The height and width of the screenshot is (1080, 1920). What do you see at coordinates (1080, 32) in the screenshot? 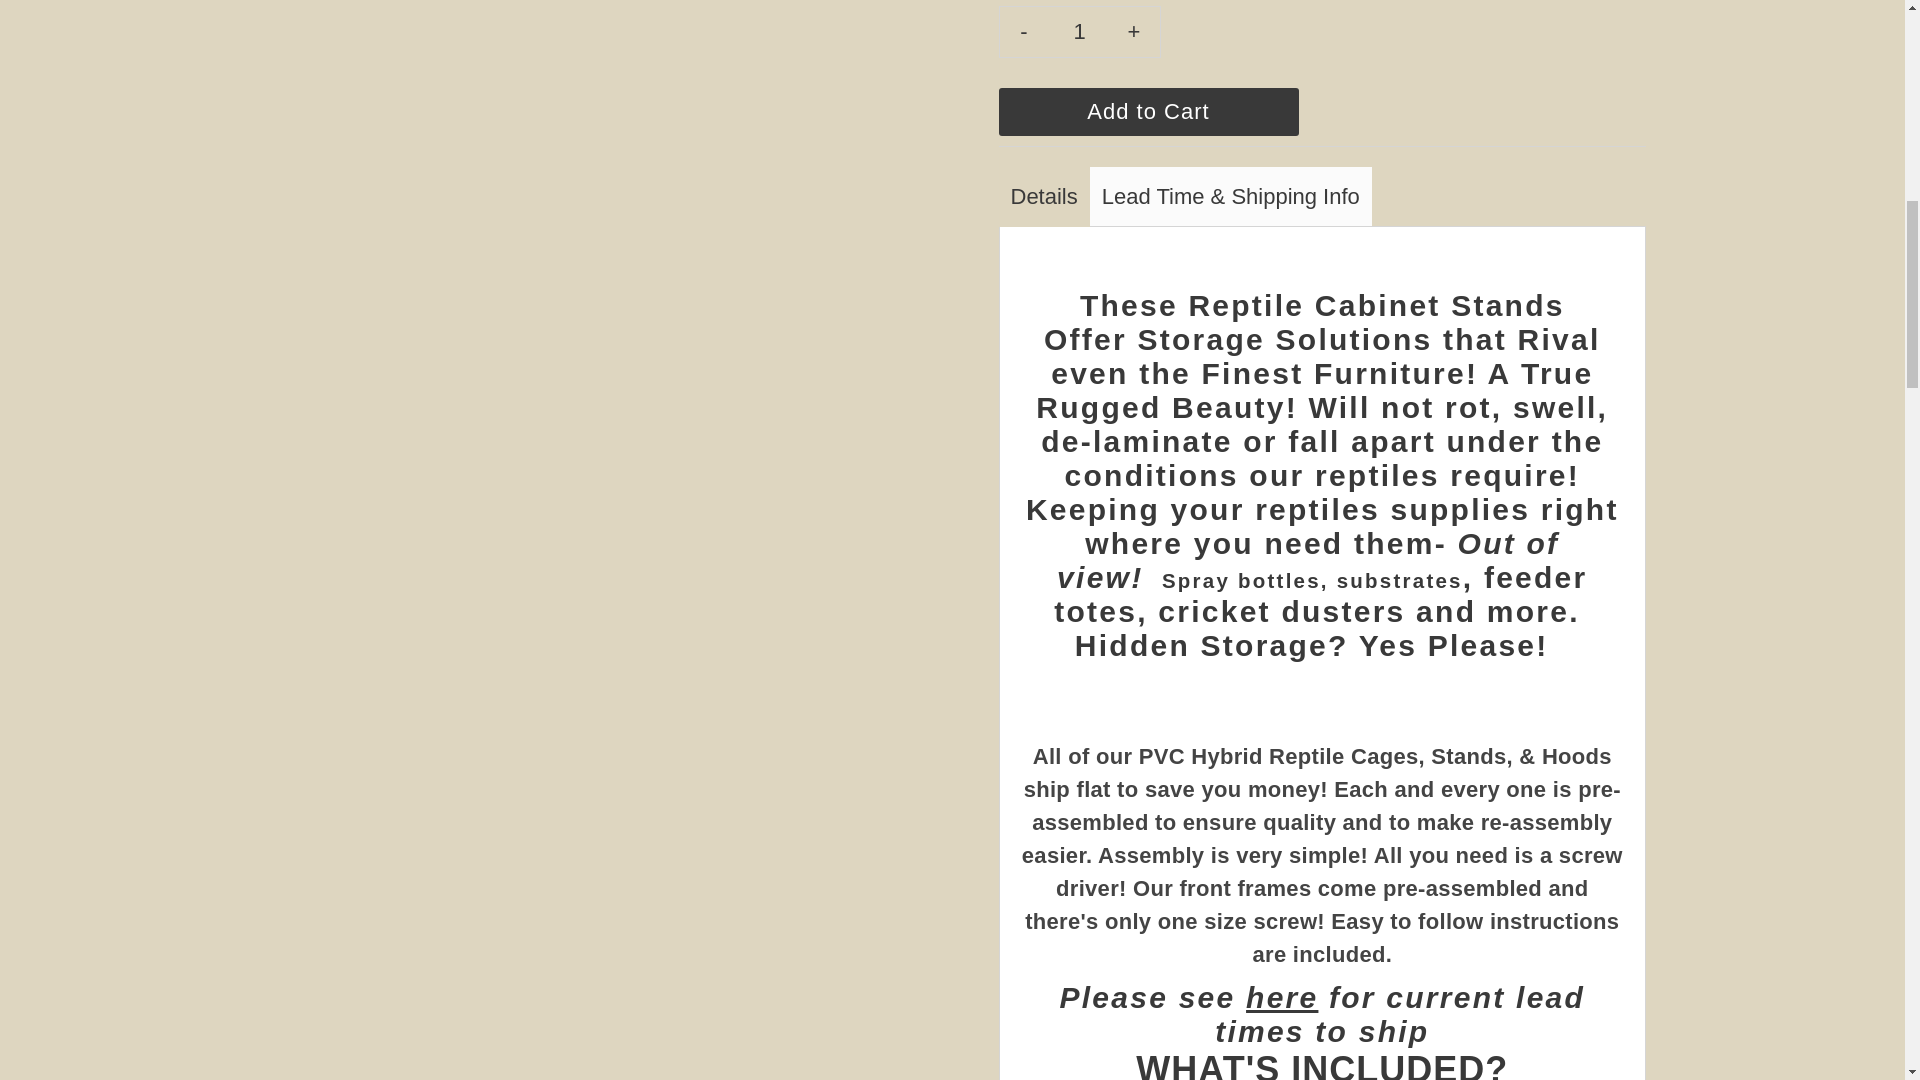
I see `1` at bounding box center [1080, 32].